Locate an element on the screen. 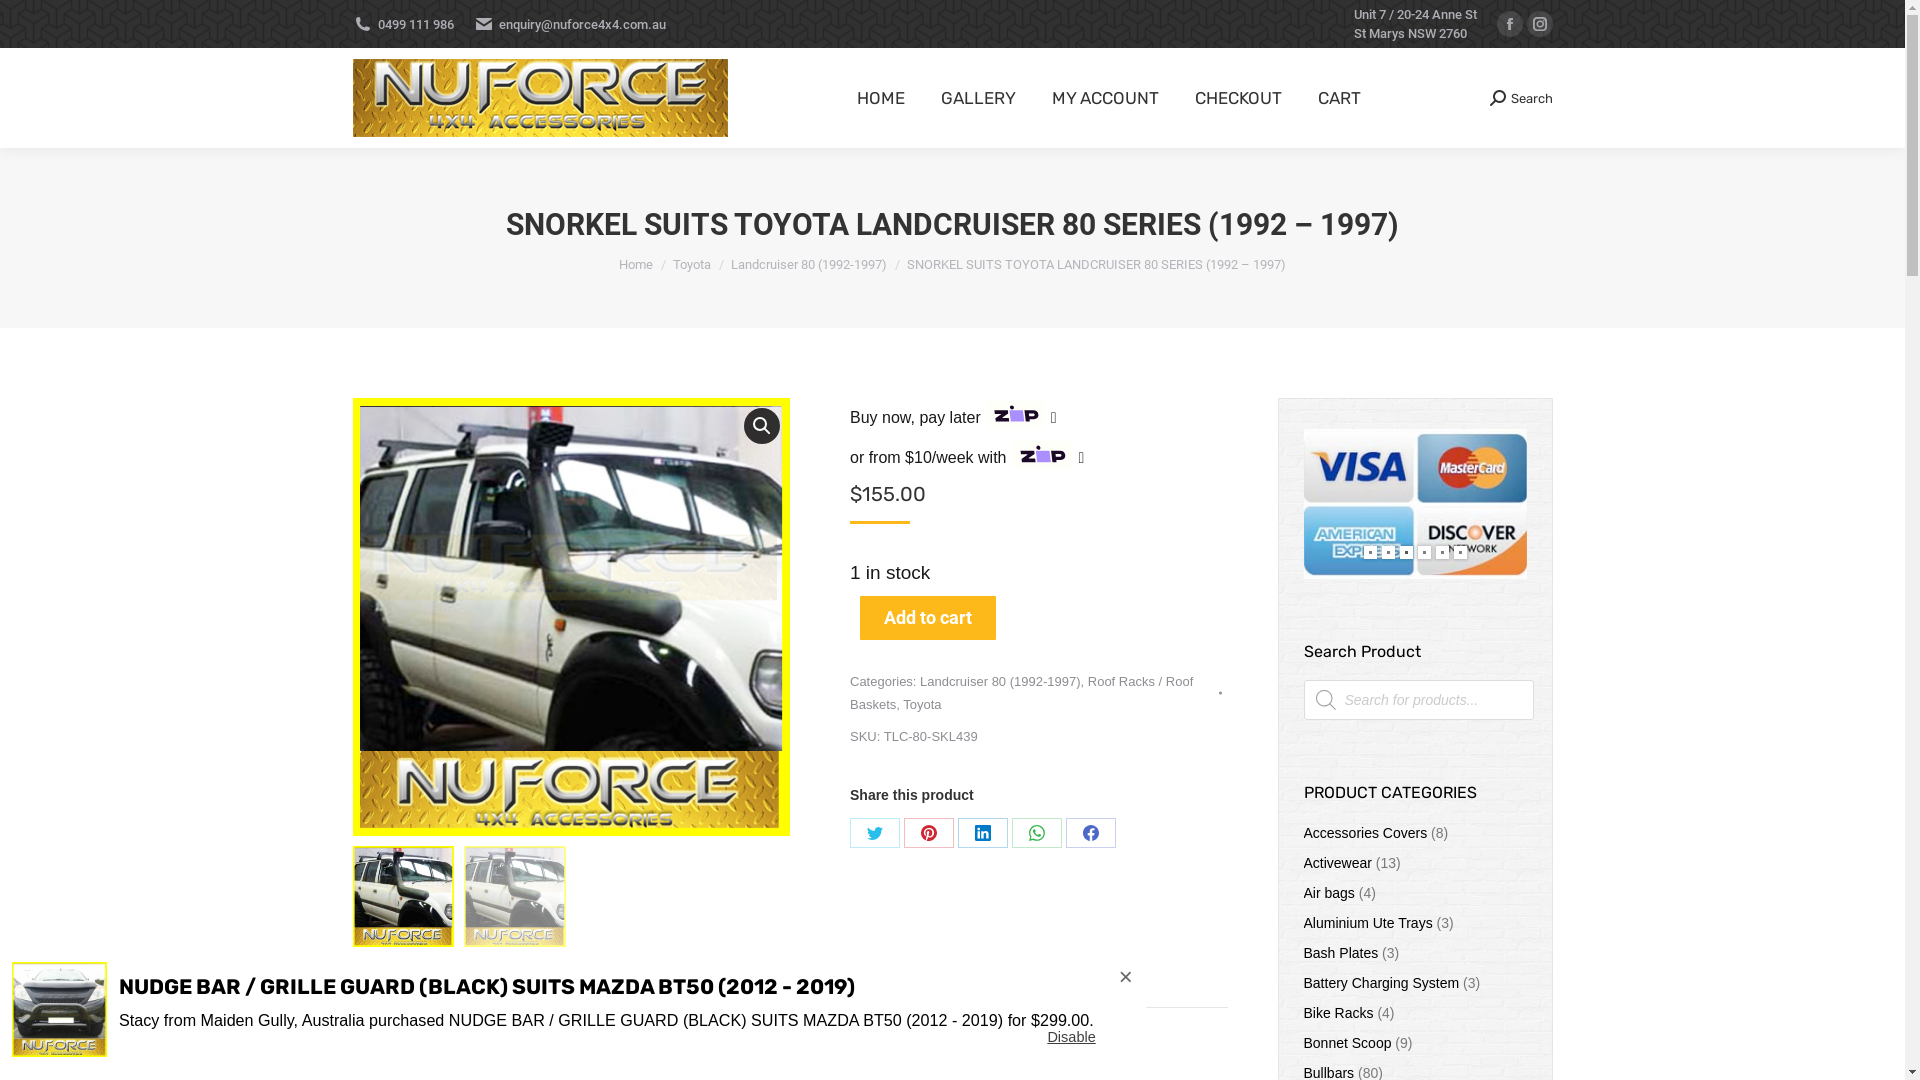  Share on Pinterest is located at coordinates (929, 833).